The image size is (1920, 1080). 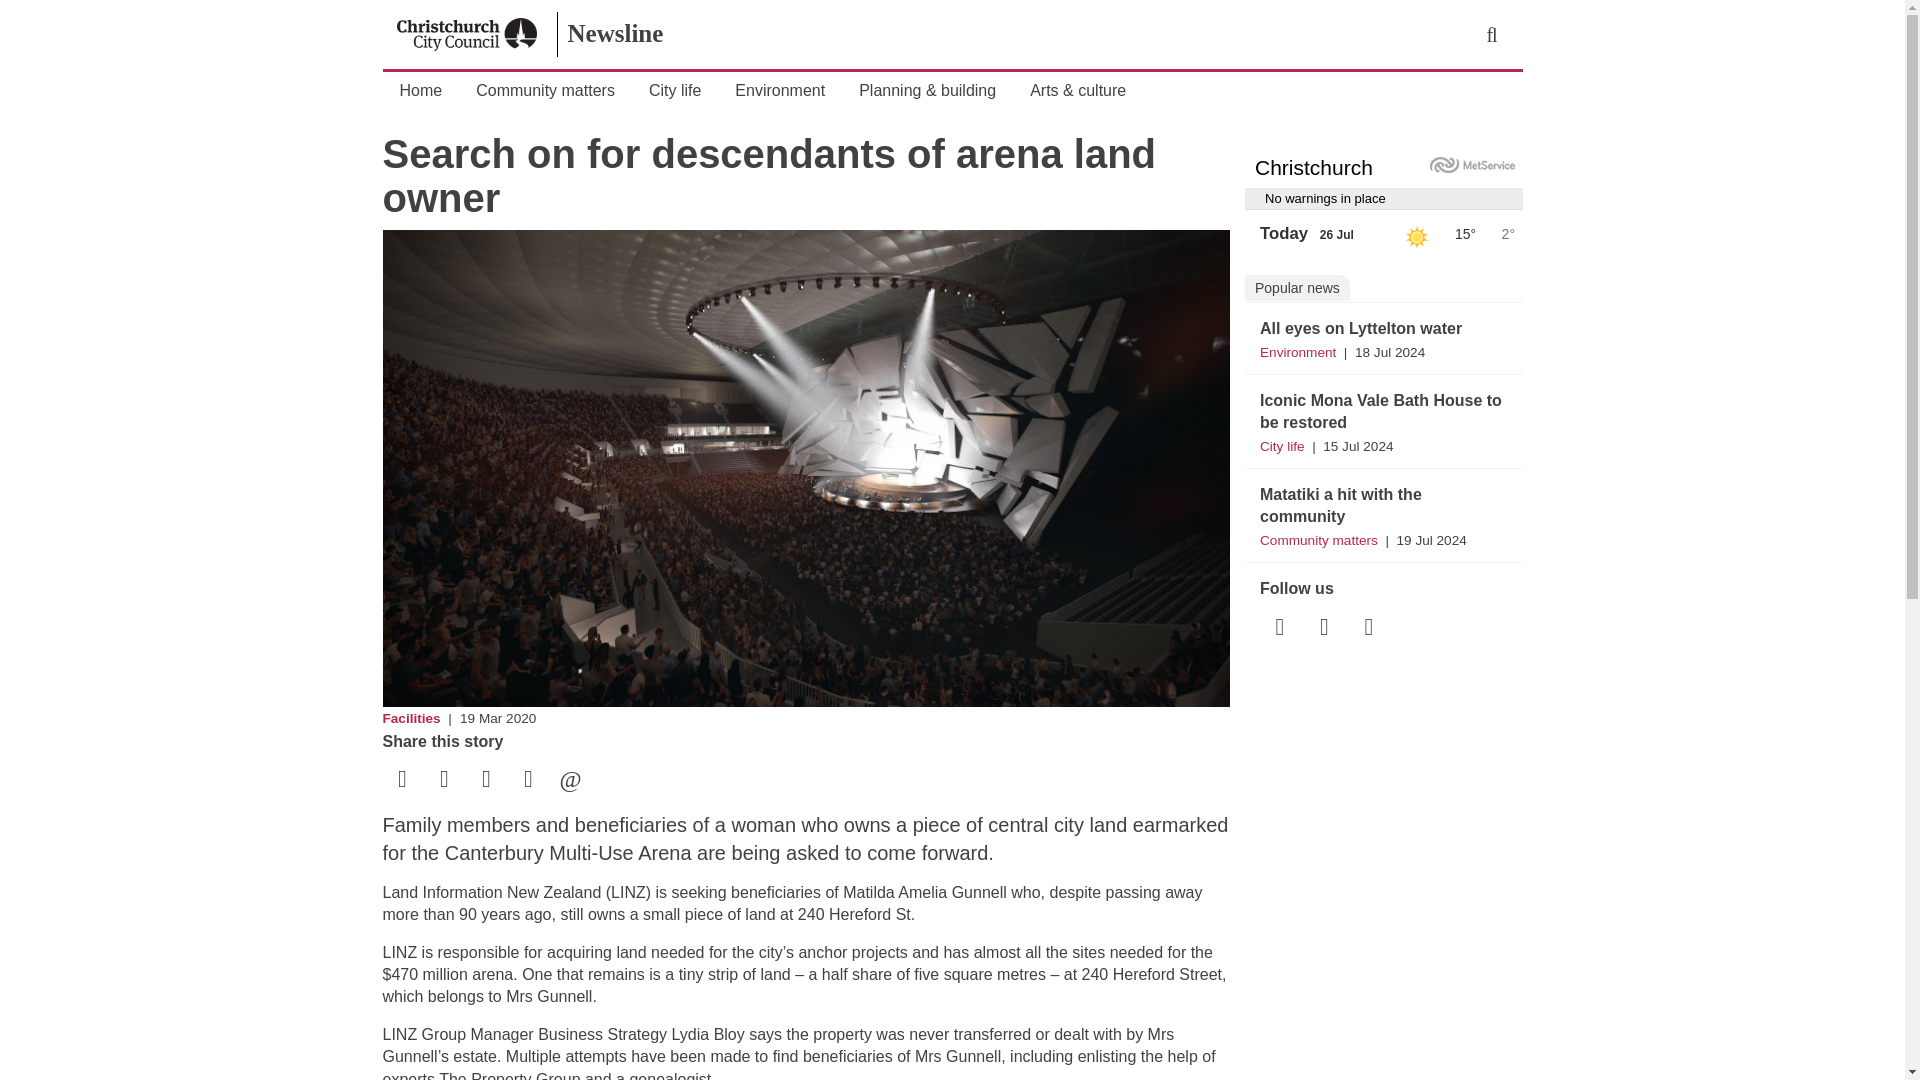 What do you see at coordinates (546, 92) in the screenshot?
I see `Community matters` at bounding box center [546, 92].